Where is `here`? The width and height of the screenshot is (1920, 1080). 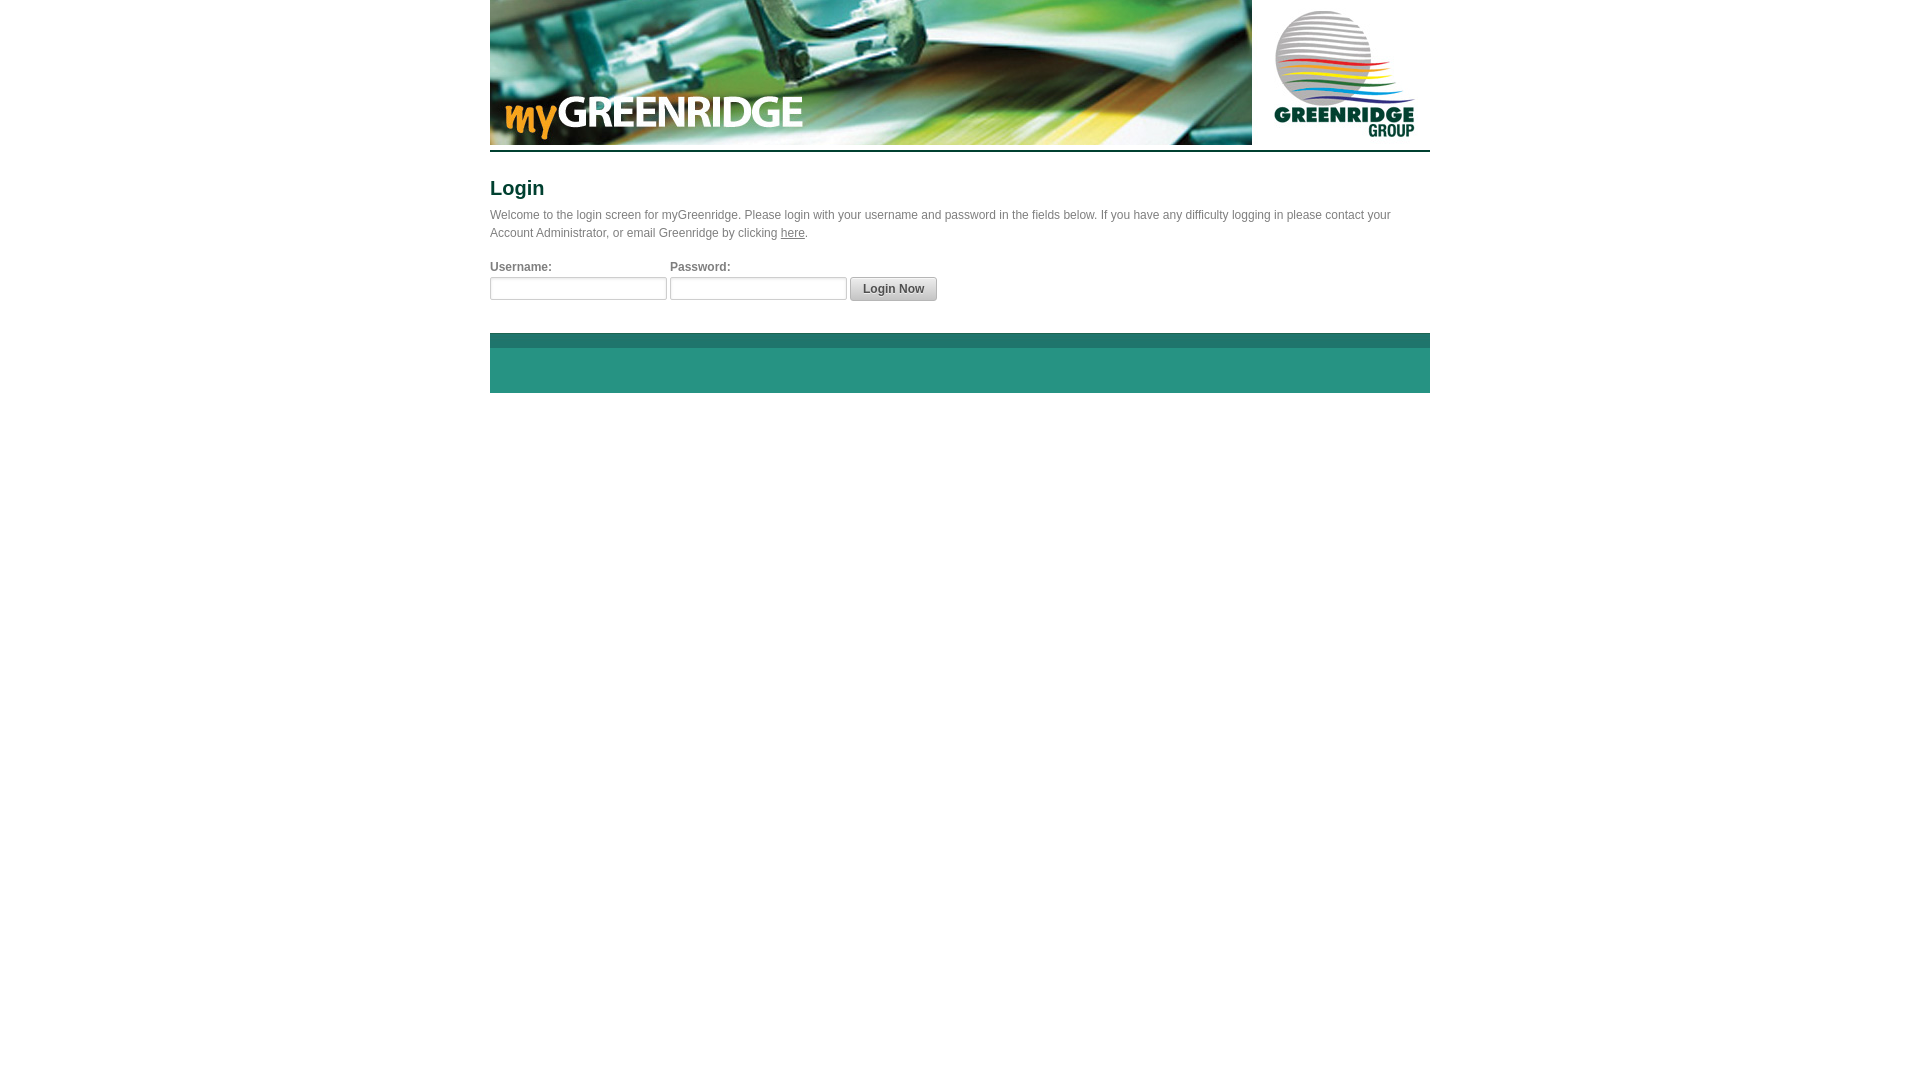 here is located at coordinates (793, 233).